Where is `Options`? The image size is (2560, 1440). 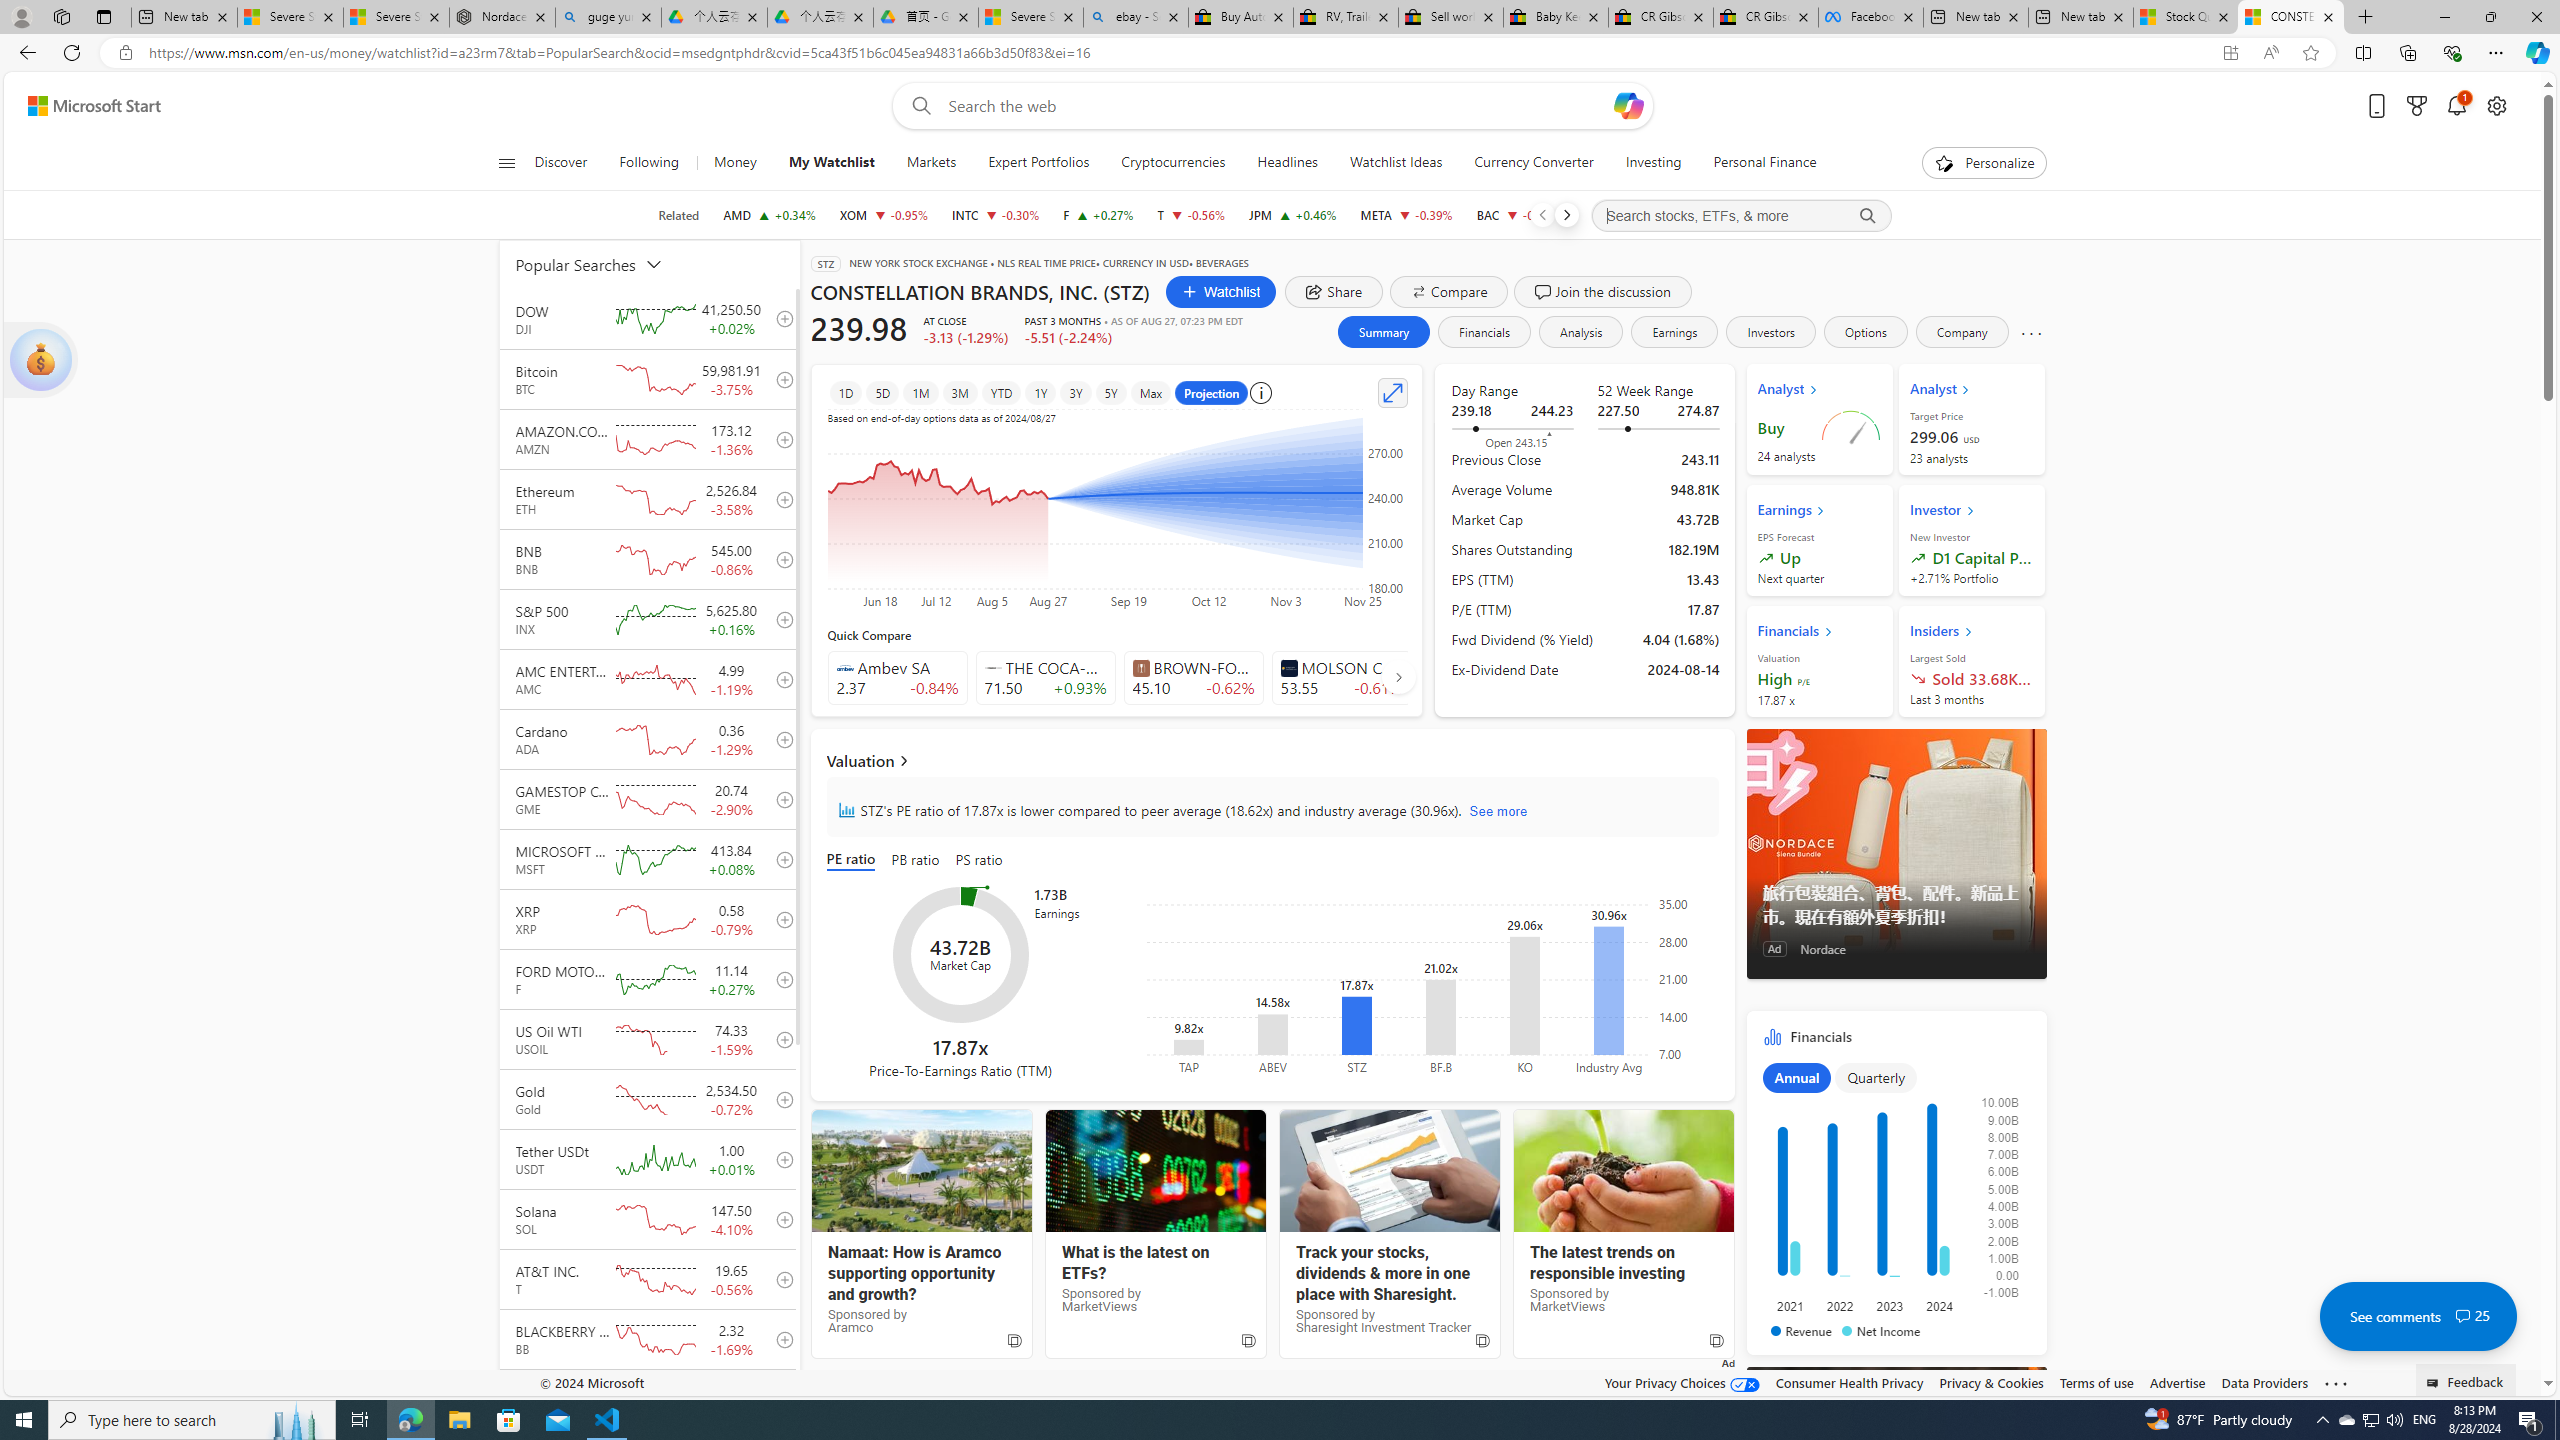 Options is located at coordinates (1864, 332).